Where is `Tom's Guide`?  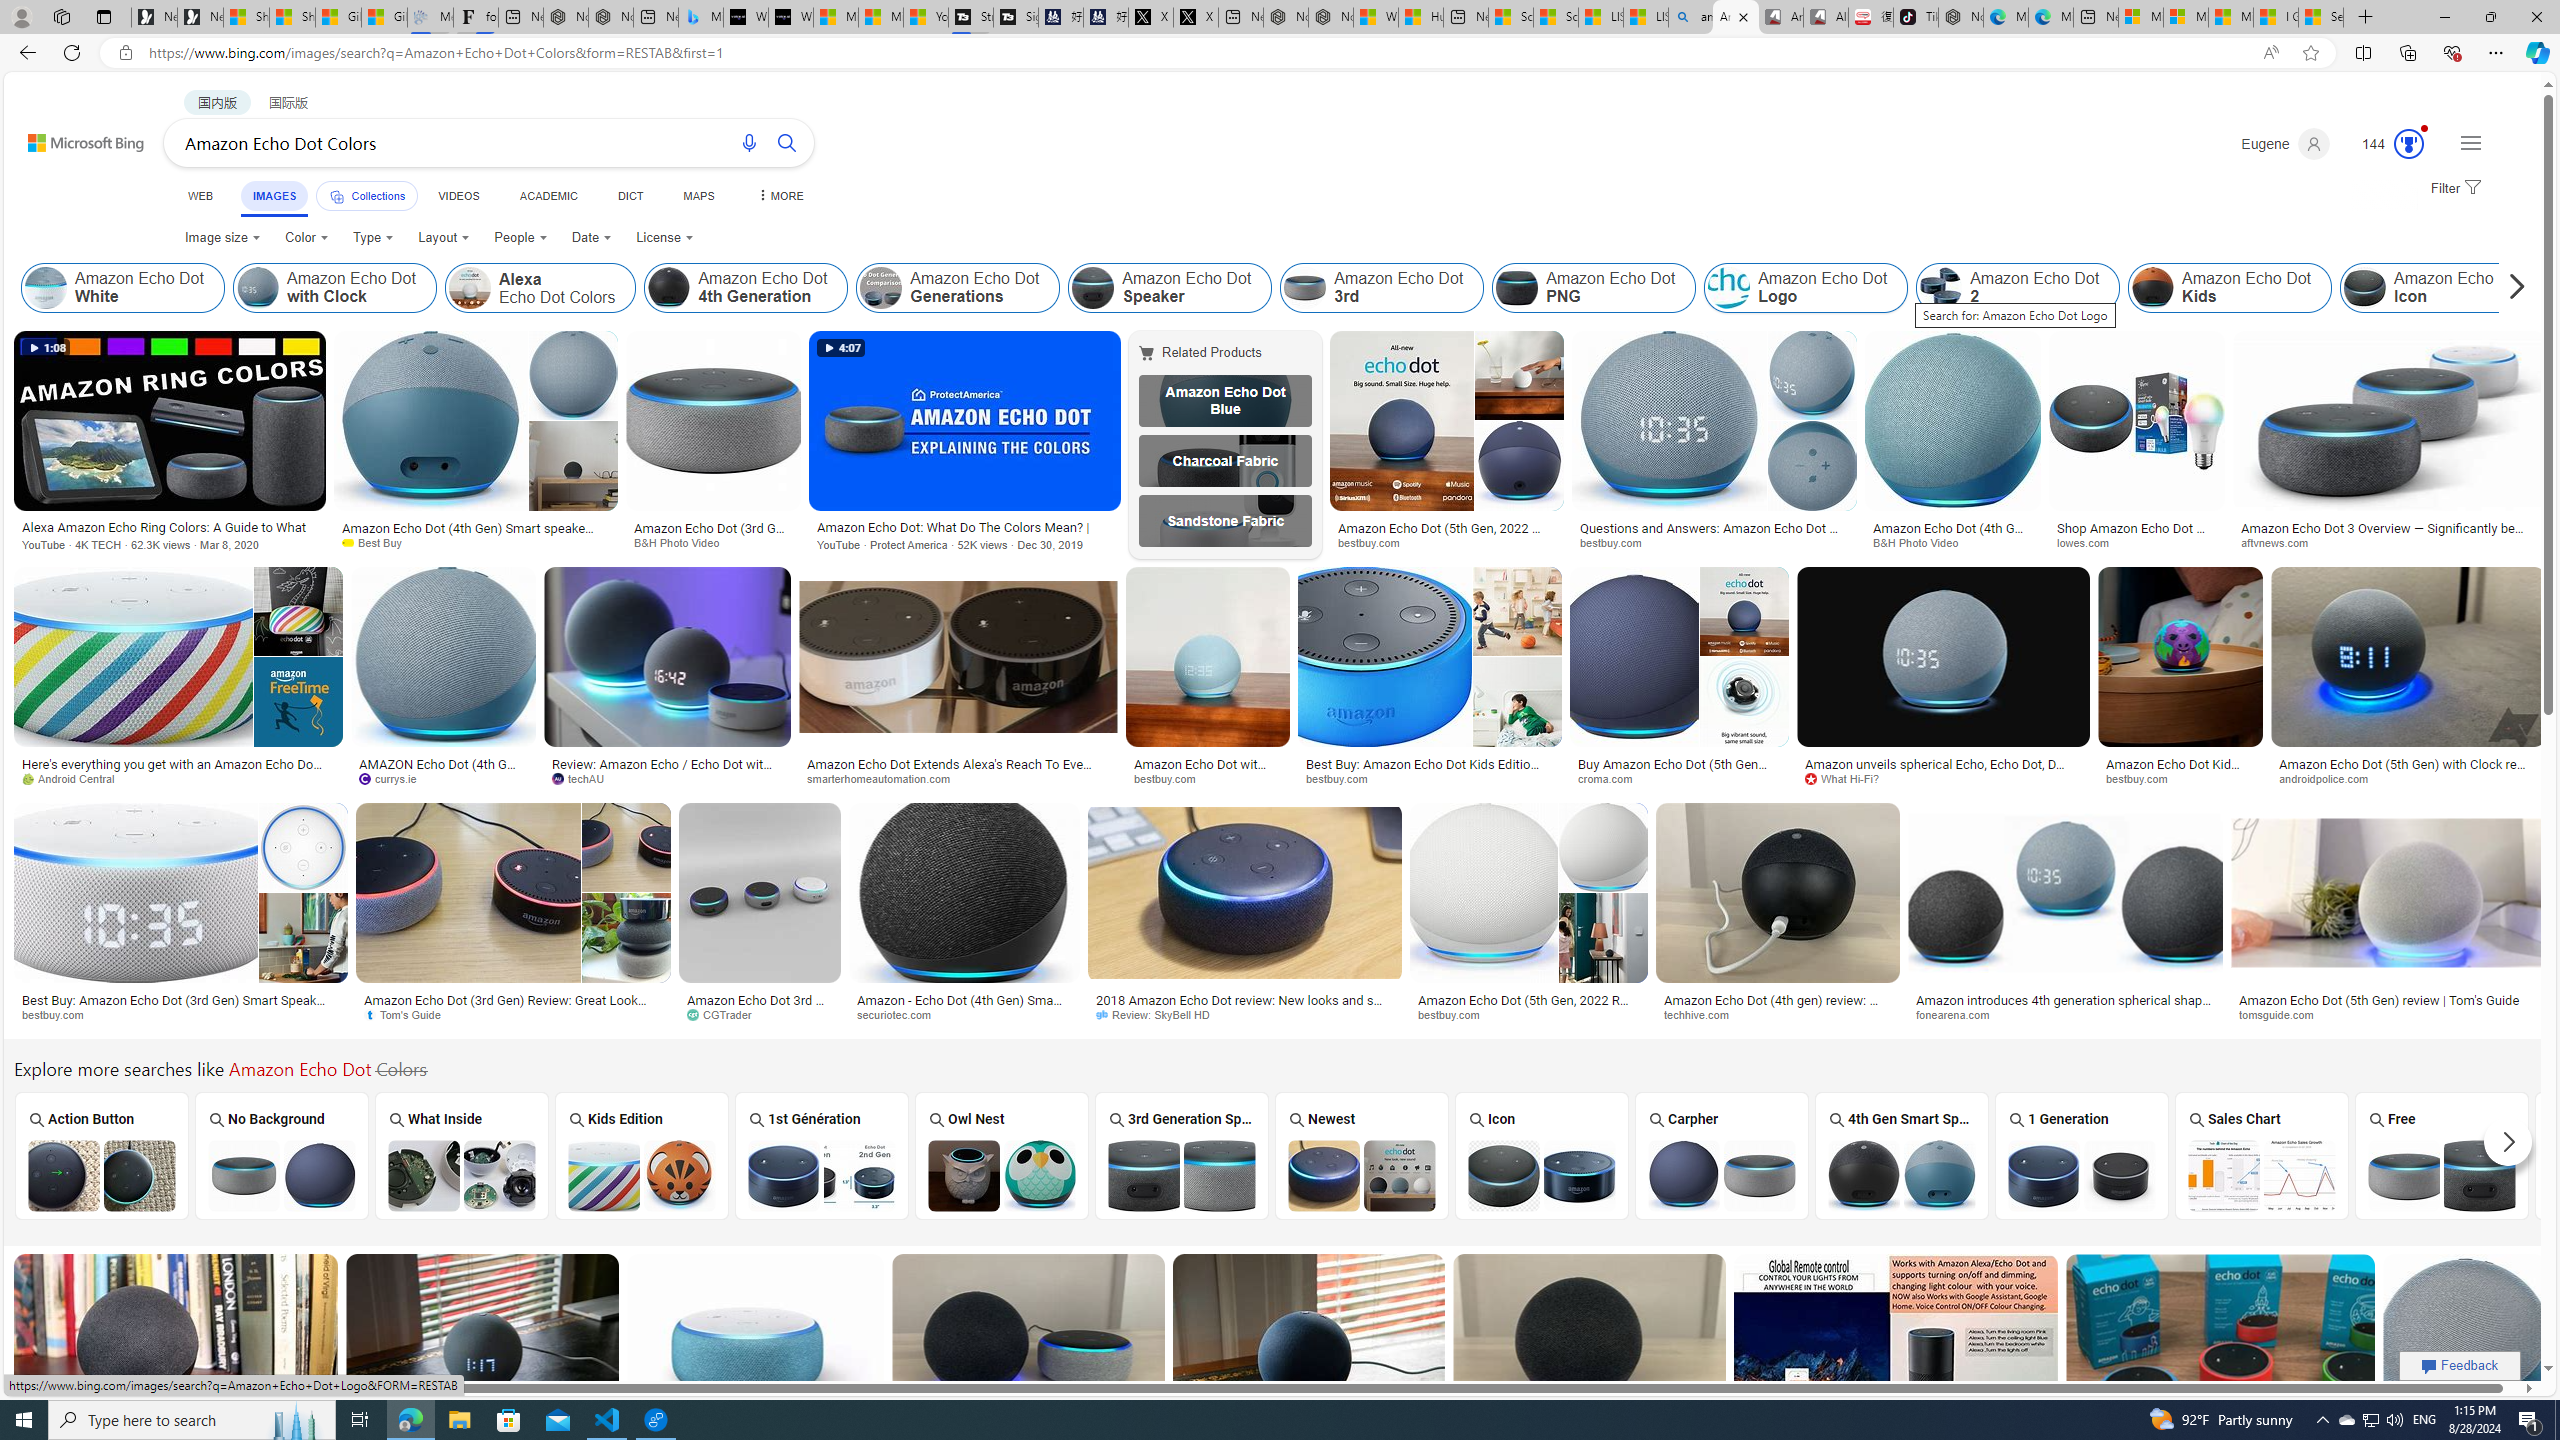
Tom's Guide is located at coordinates (513, 1014).